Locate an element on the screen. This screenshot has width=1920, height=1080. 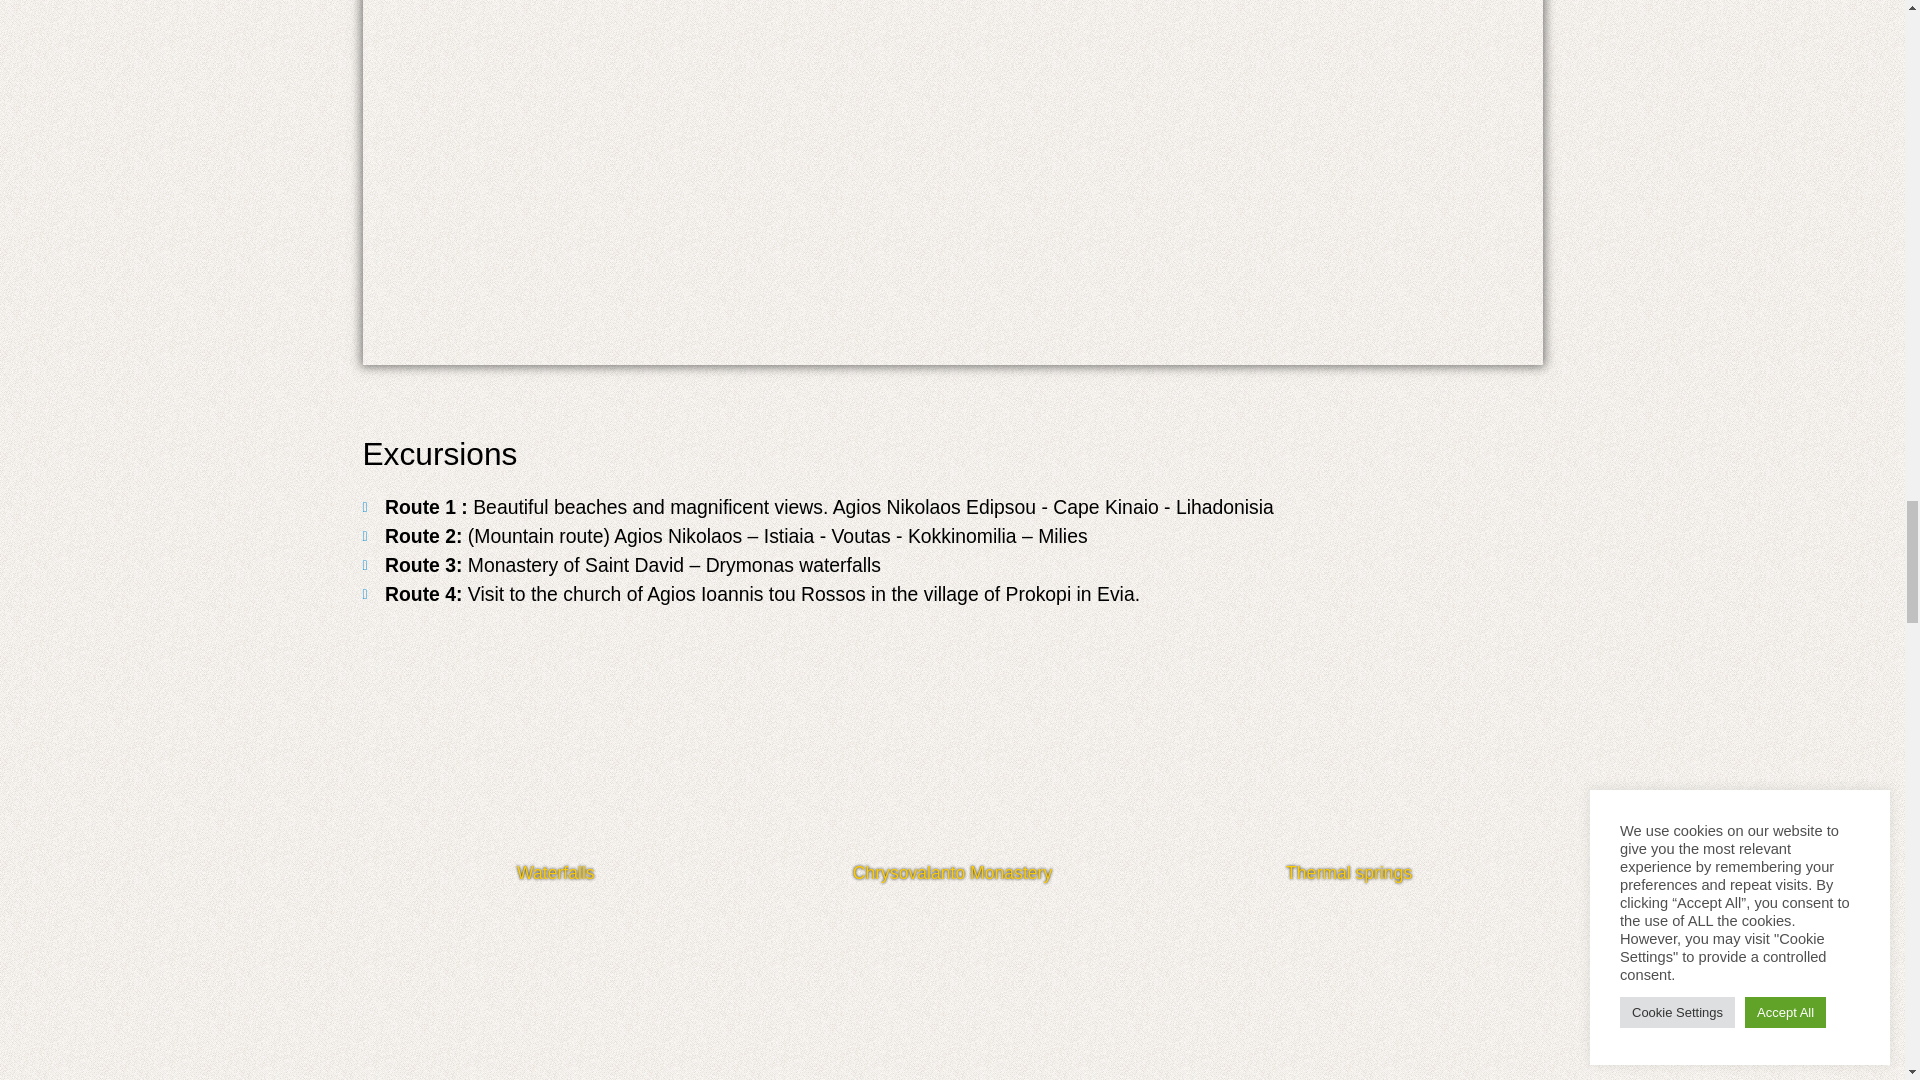
Thermal springs is located at coordinates (1349, 758).